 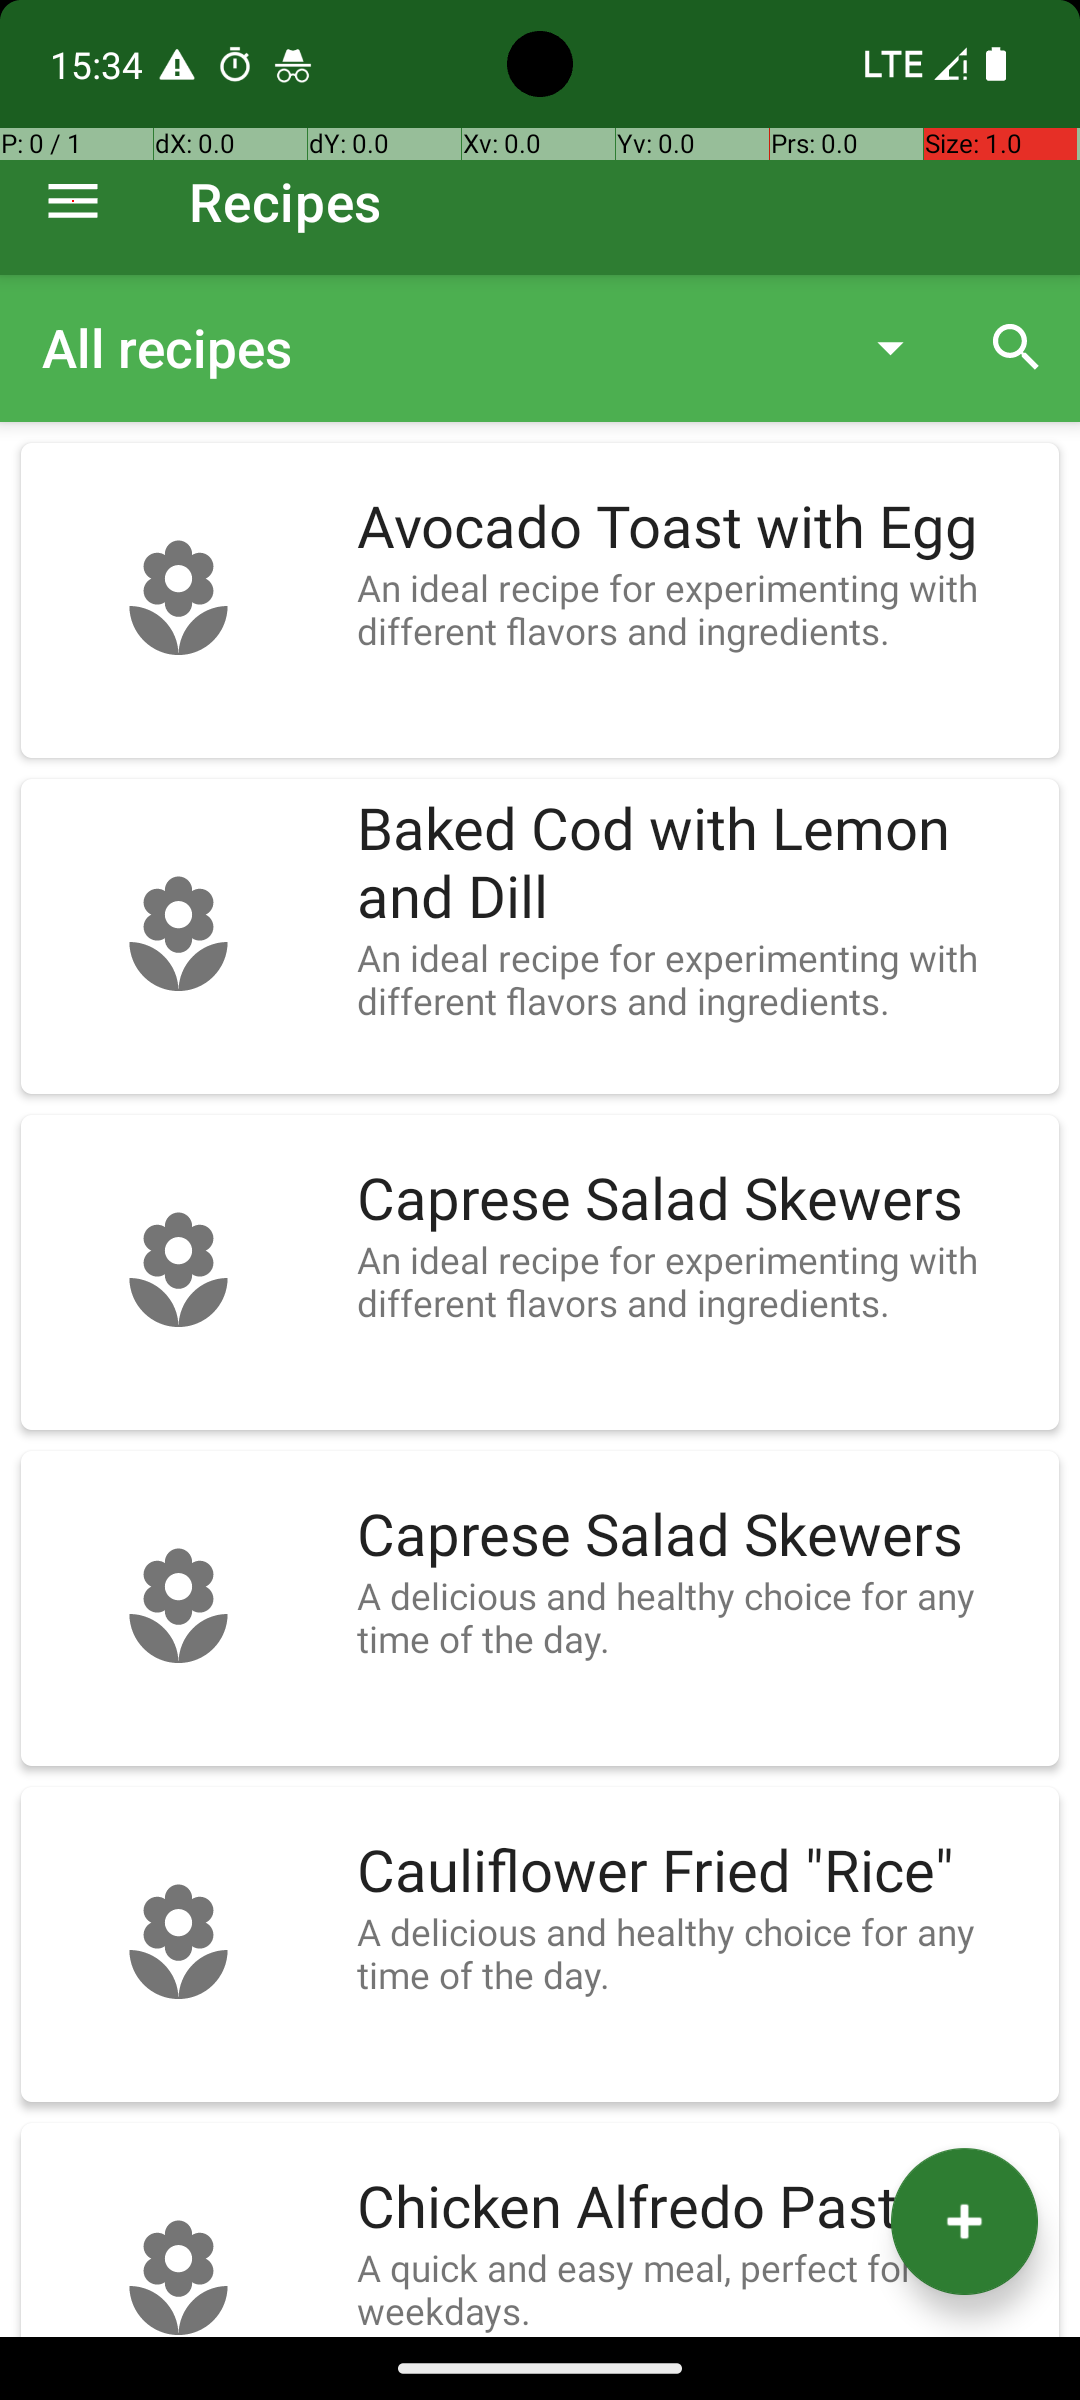 I want to click on Baked Cod with Lemon and Dill, so click(x=698, y=864).